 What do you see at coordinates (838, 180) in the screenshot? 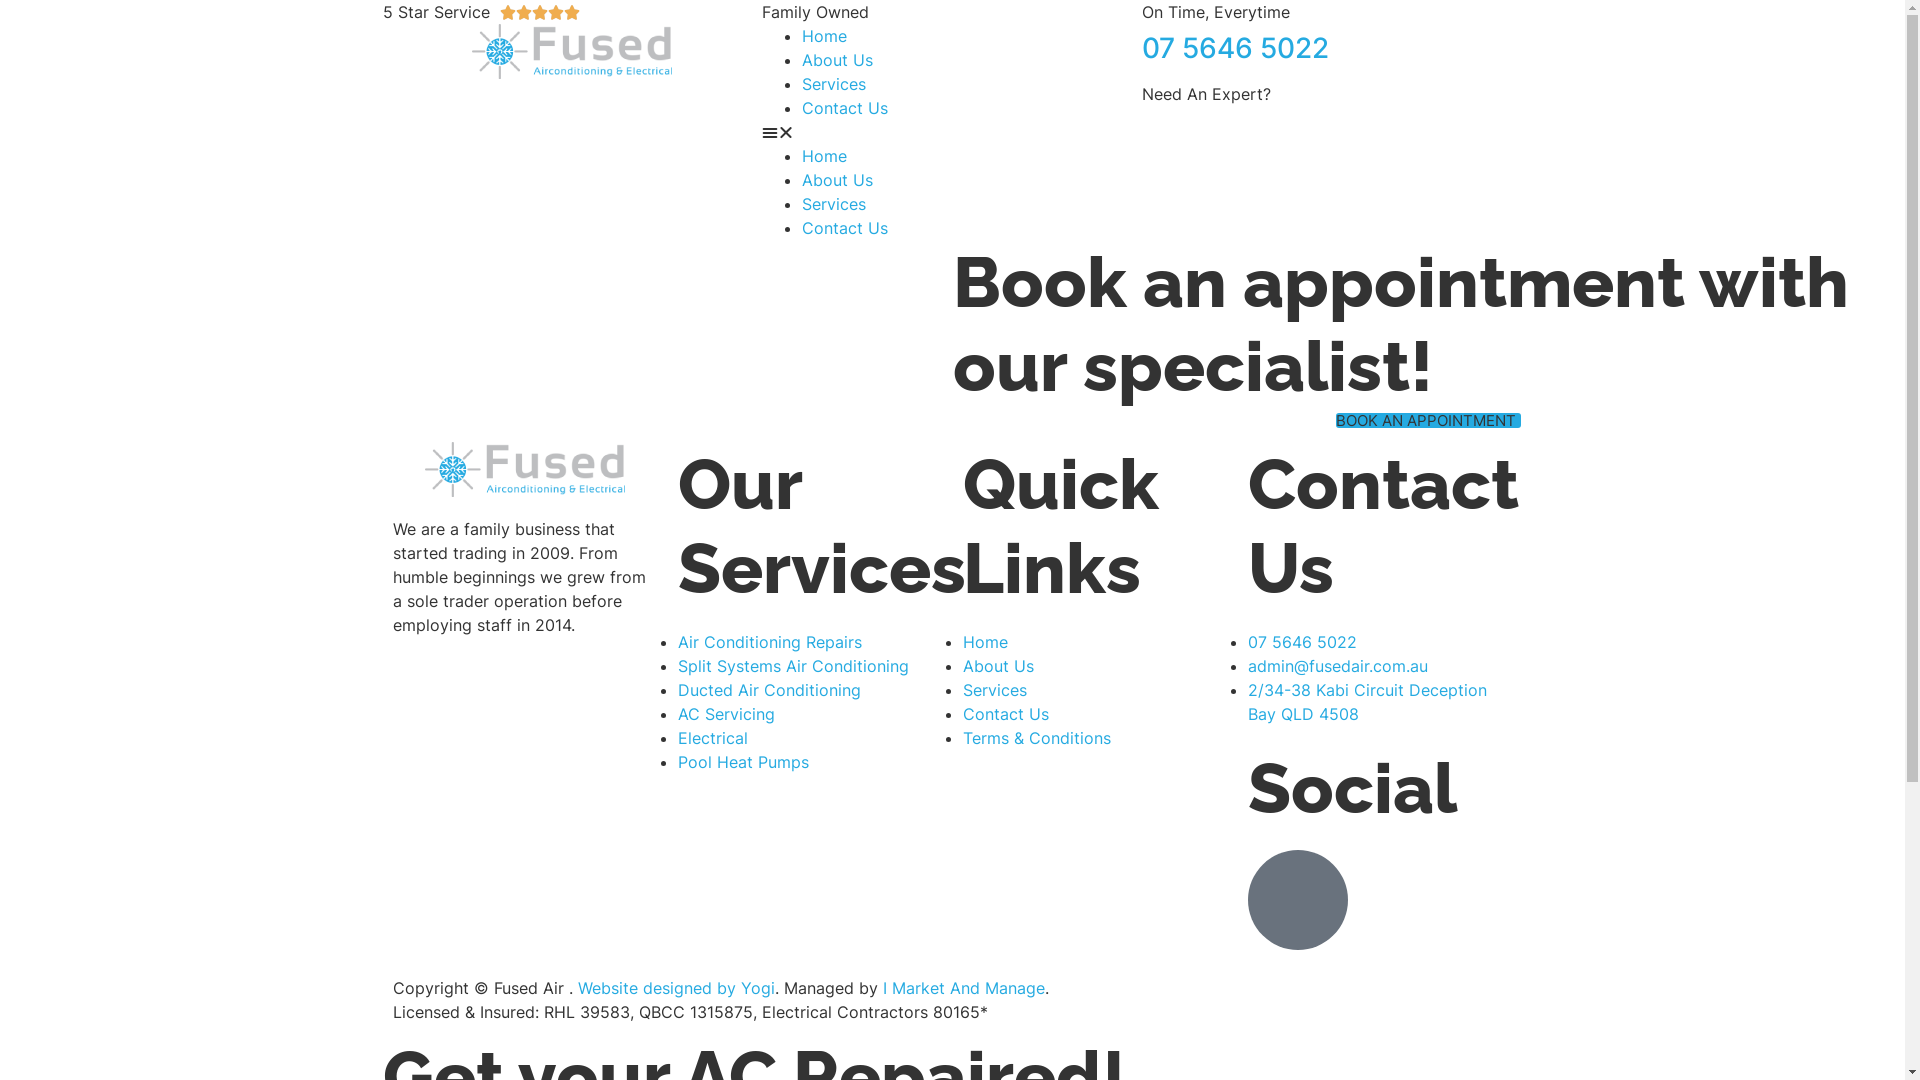
I see `About Us` at bounding box center [838, 180].